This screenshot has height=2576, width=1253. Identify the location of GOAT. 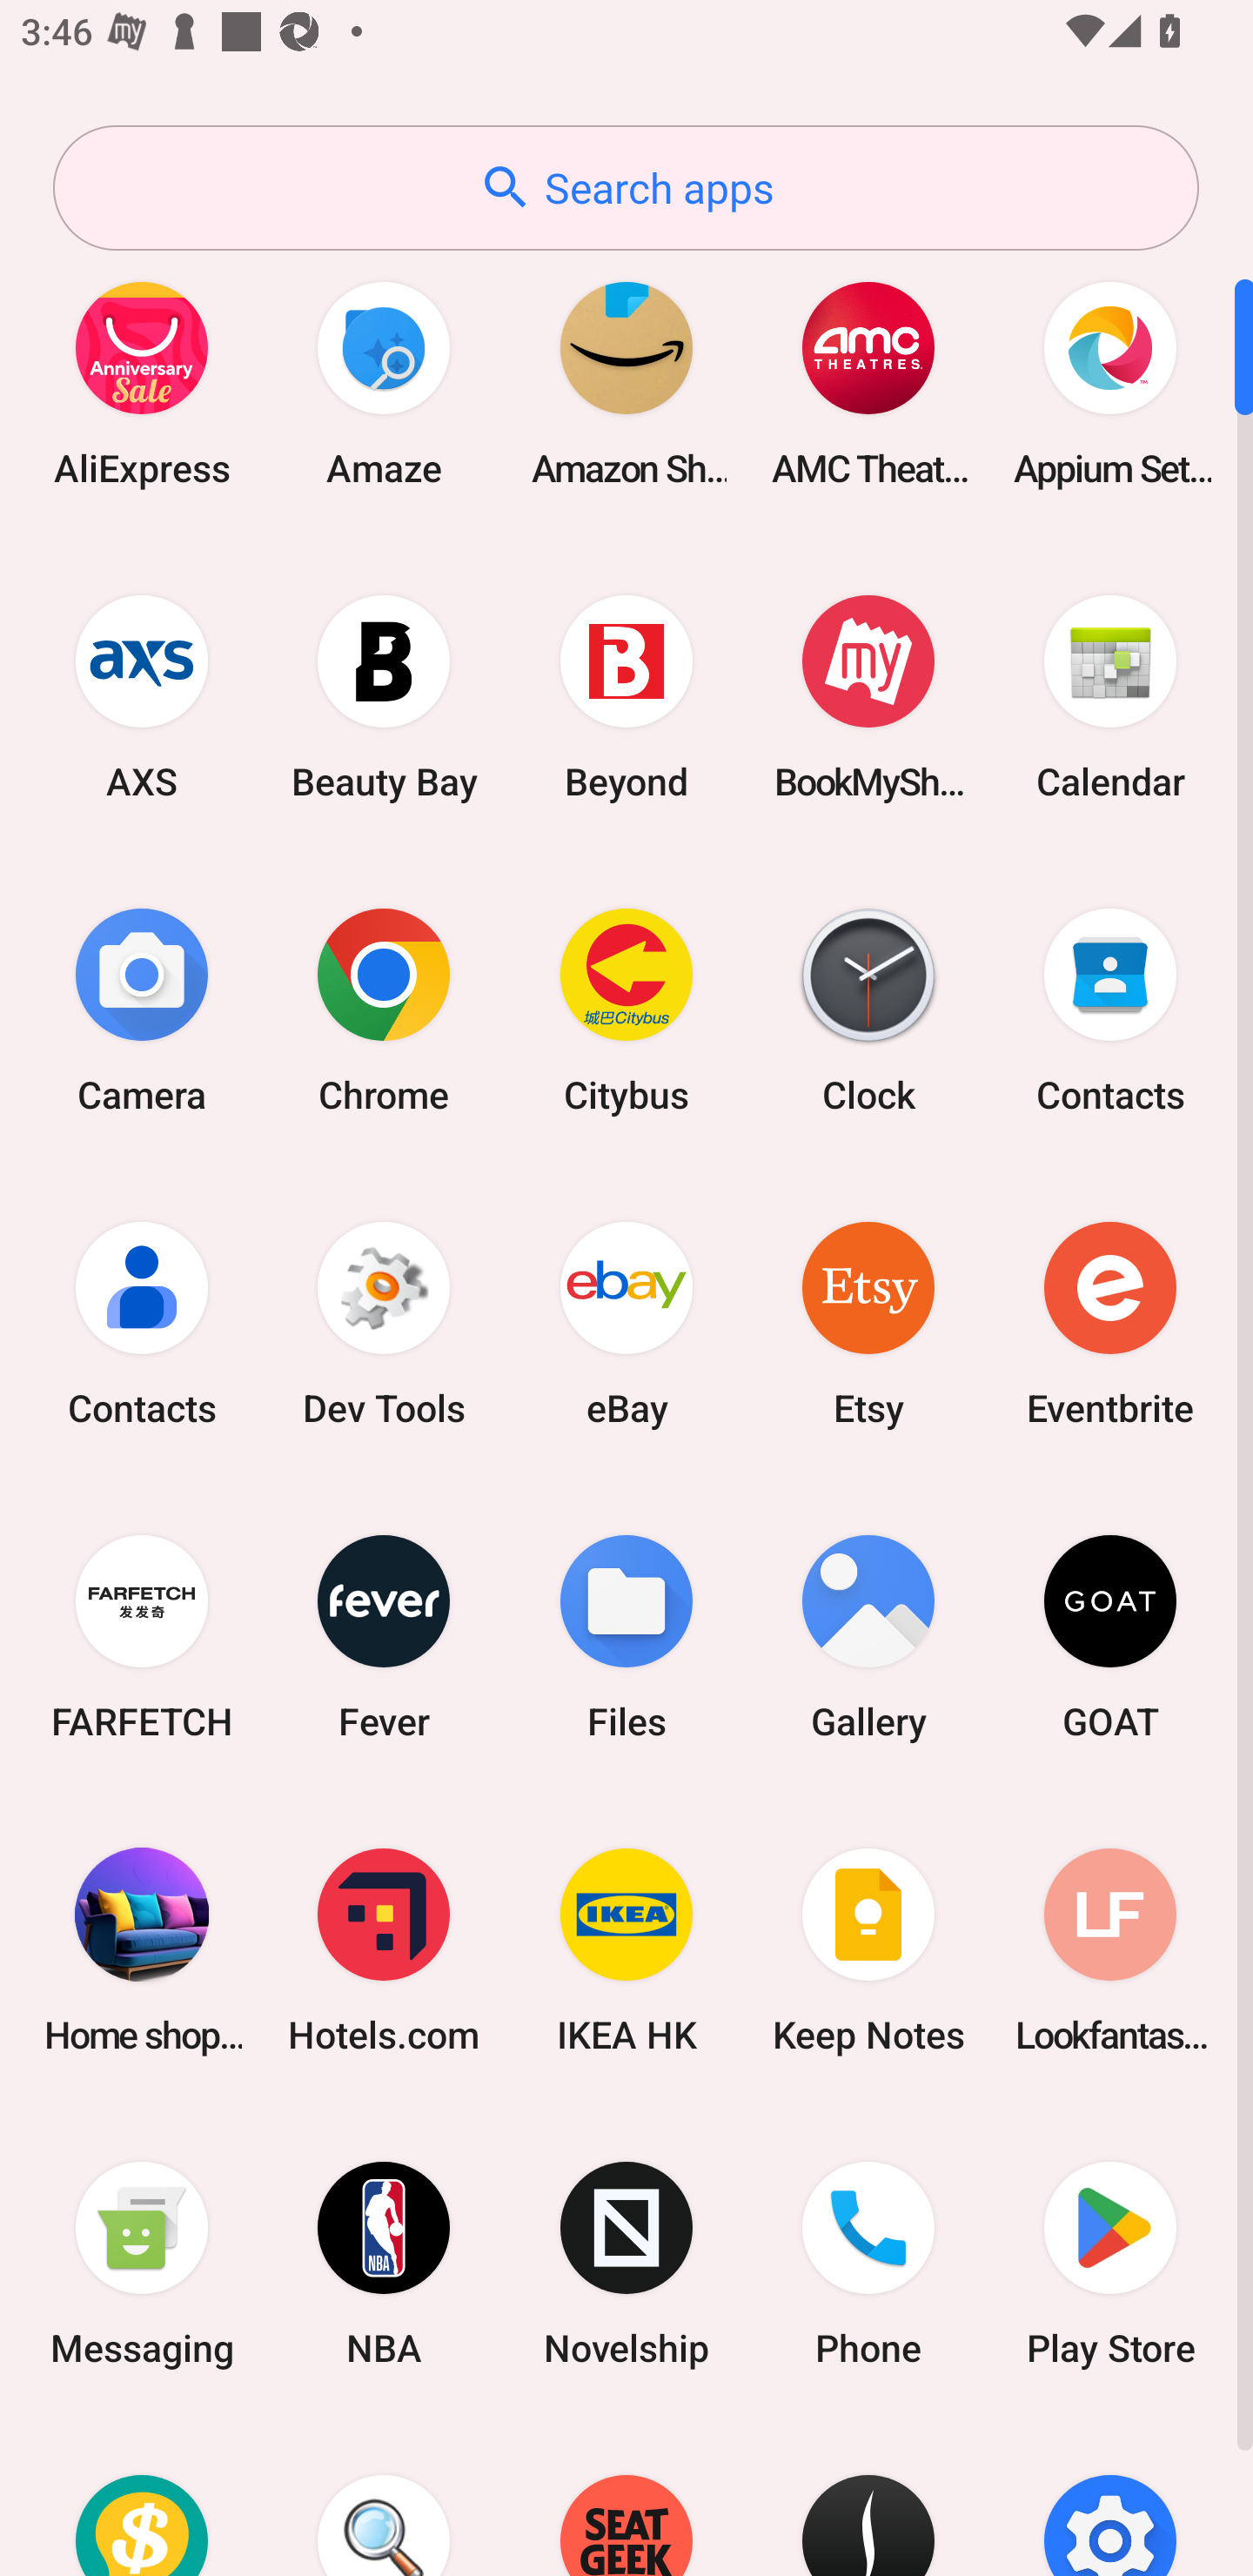
(1110, 1636).